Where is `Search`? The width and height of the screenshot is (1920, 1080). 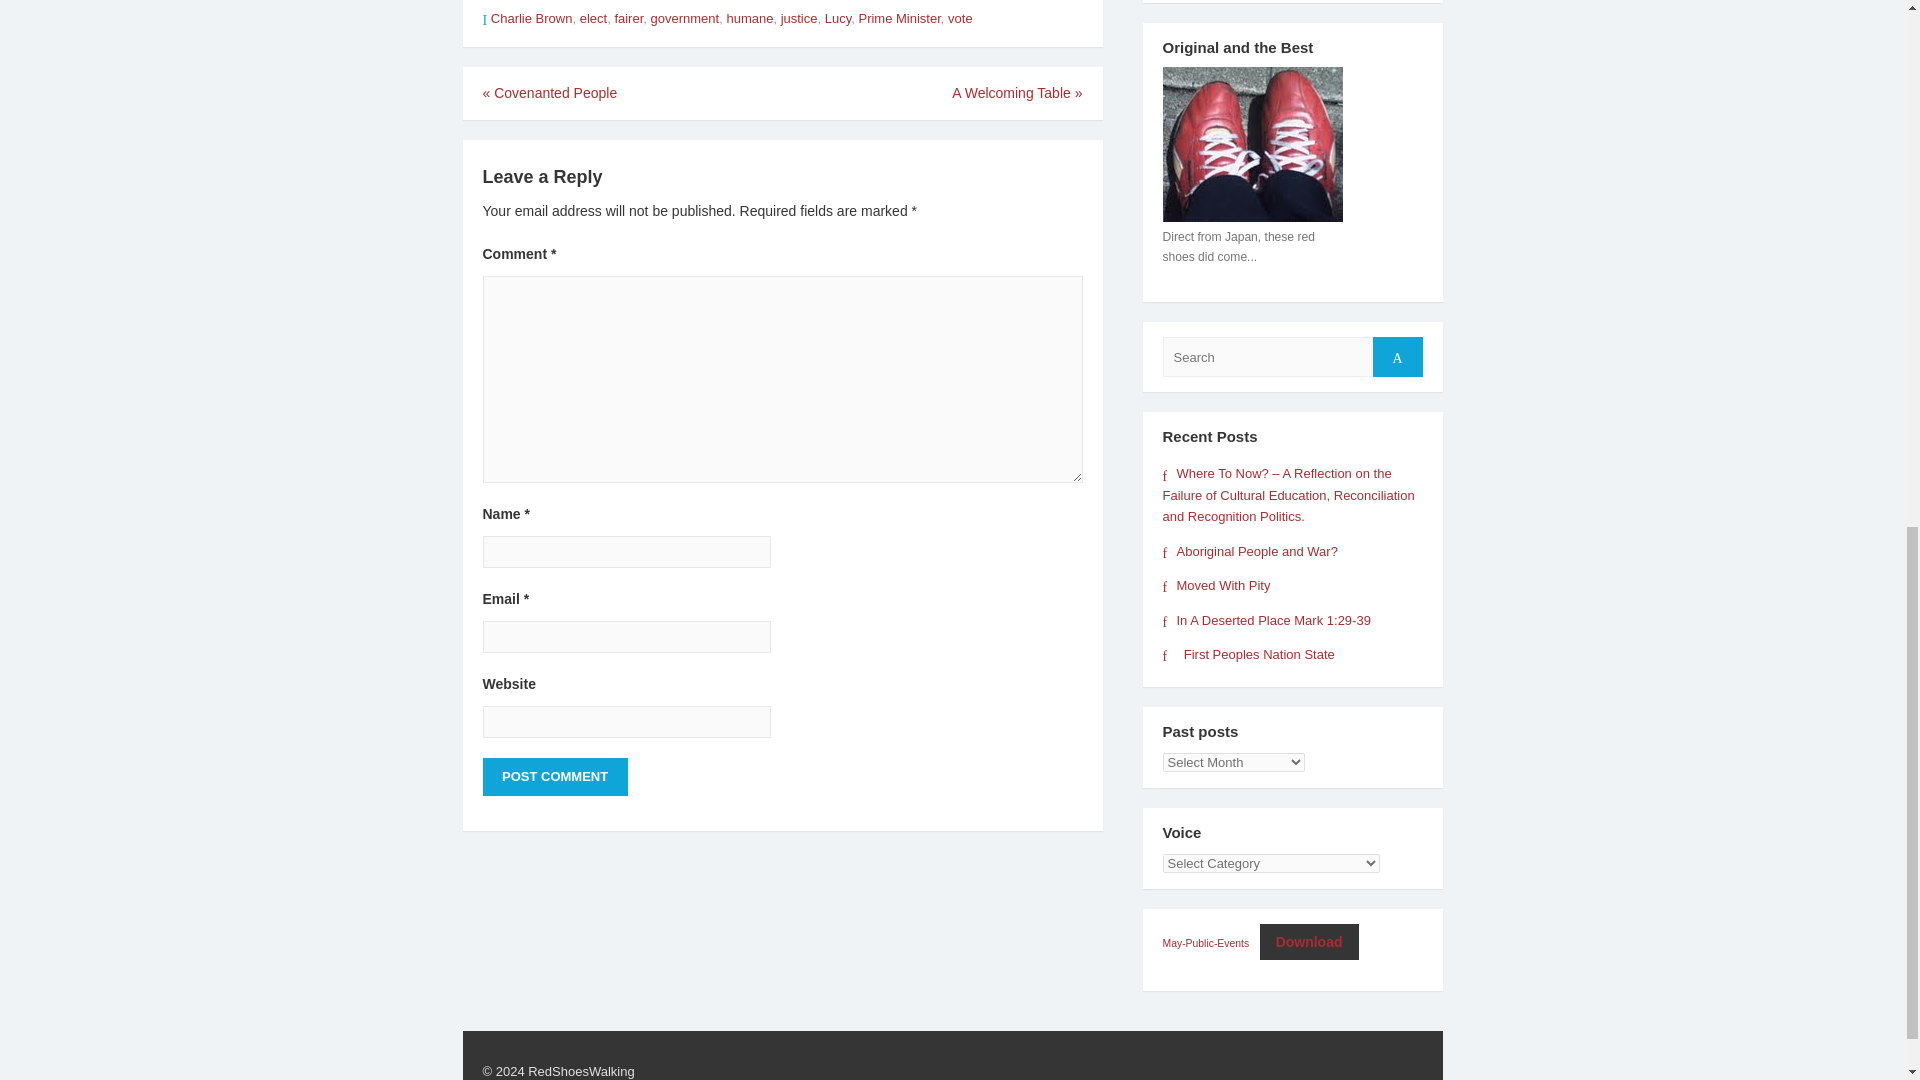
Search is located at coordinates (1397, 356).